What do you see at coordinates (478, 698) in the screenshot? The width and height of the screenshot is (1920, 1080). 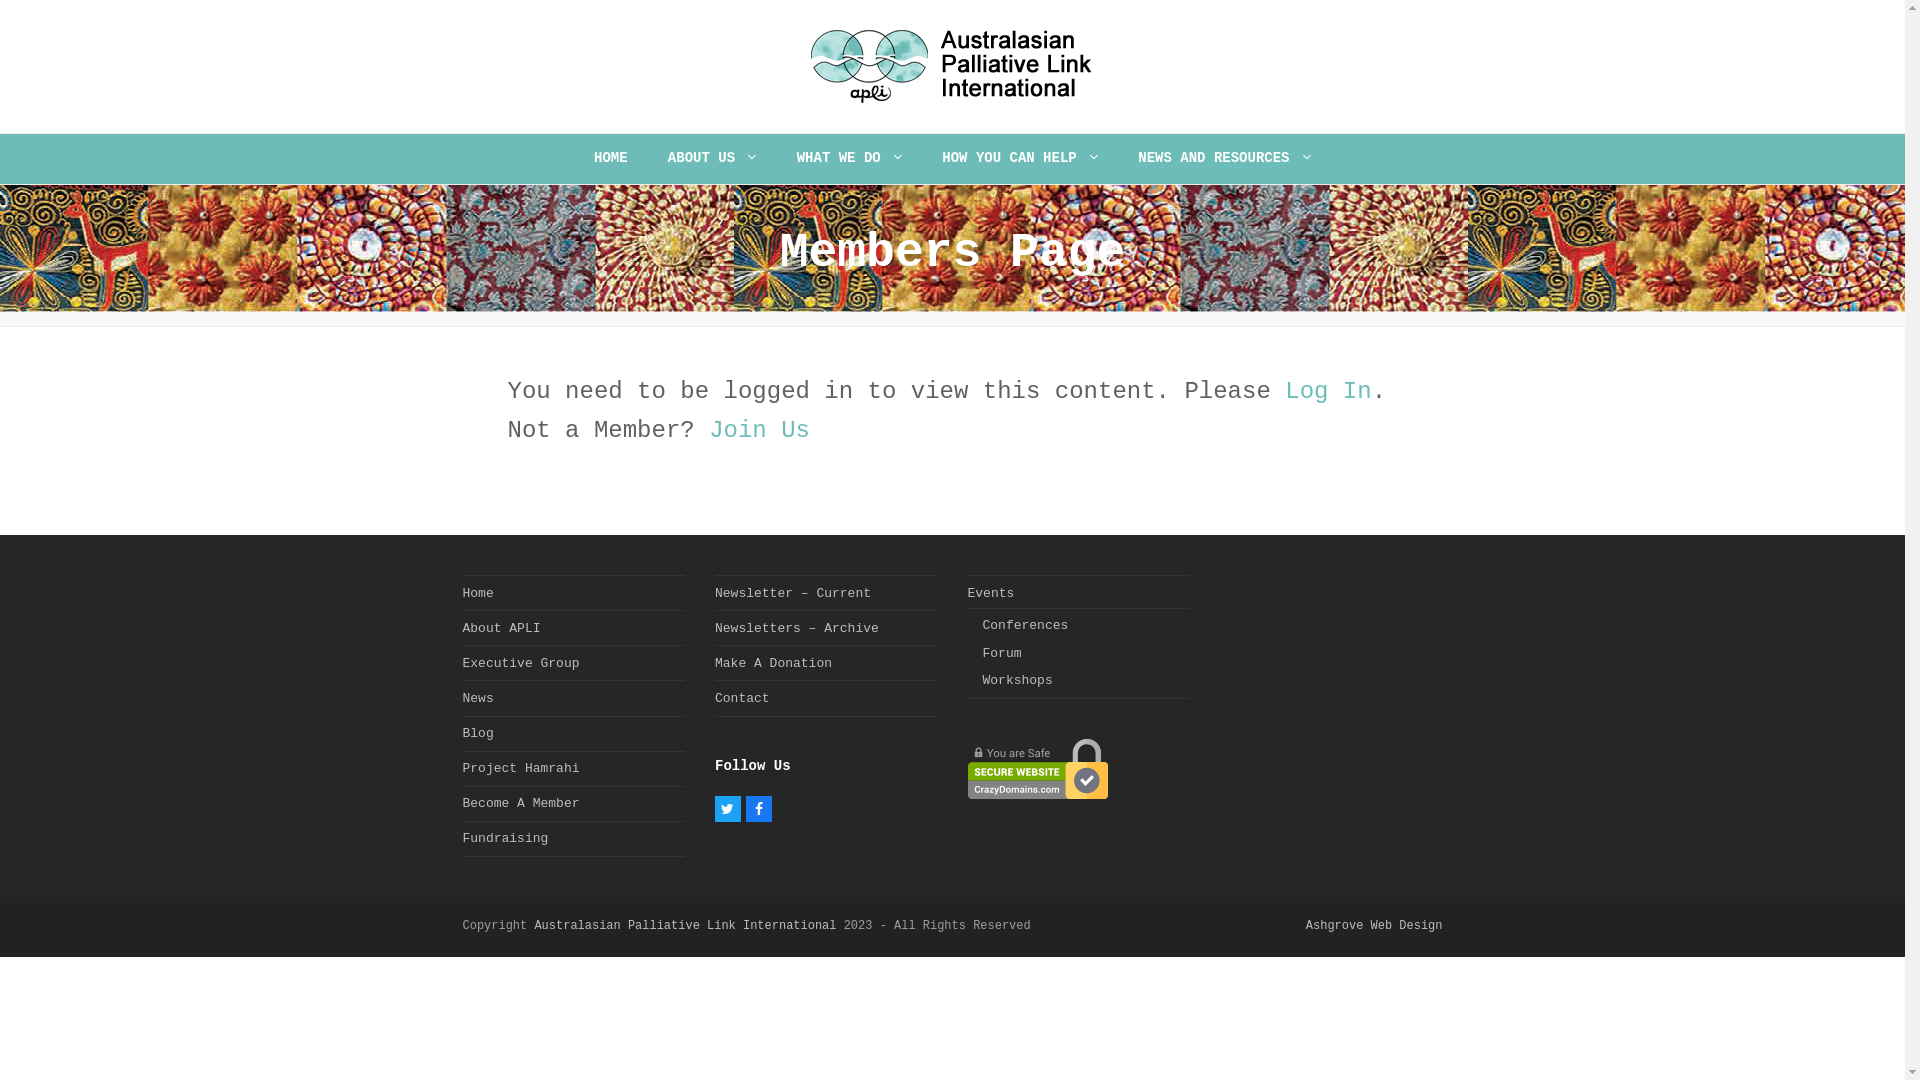 I see `News` at bounding box center [478, 698].